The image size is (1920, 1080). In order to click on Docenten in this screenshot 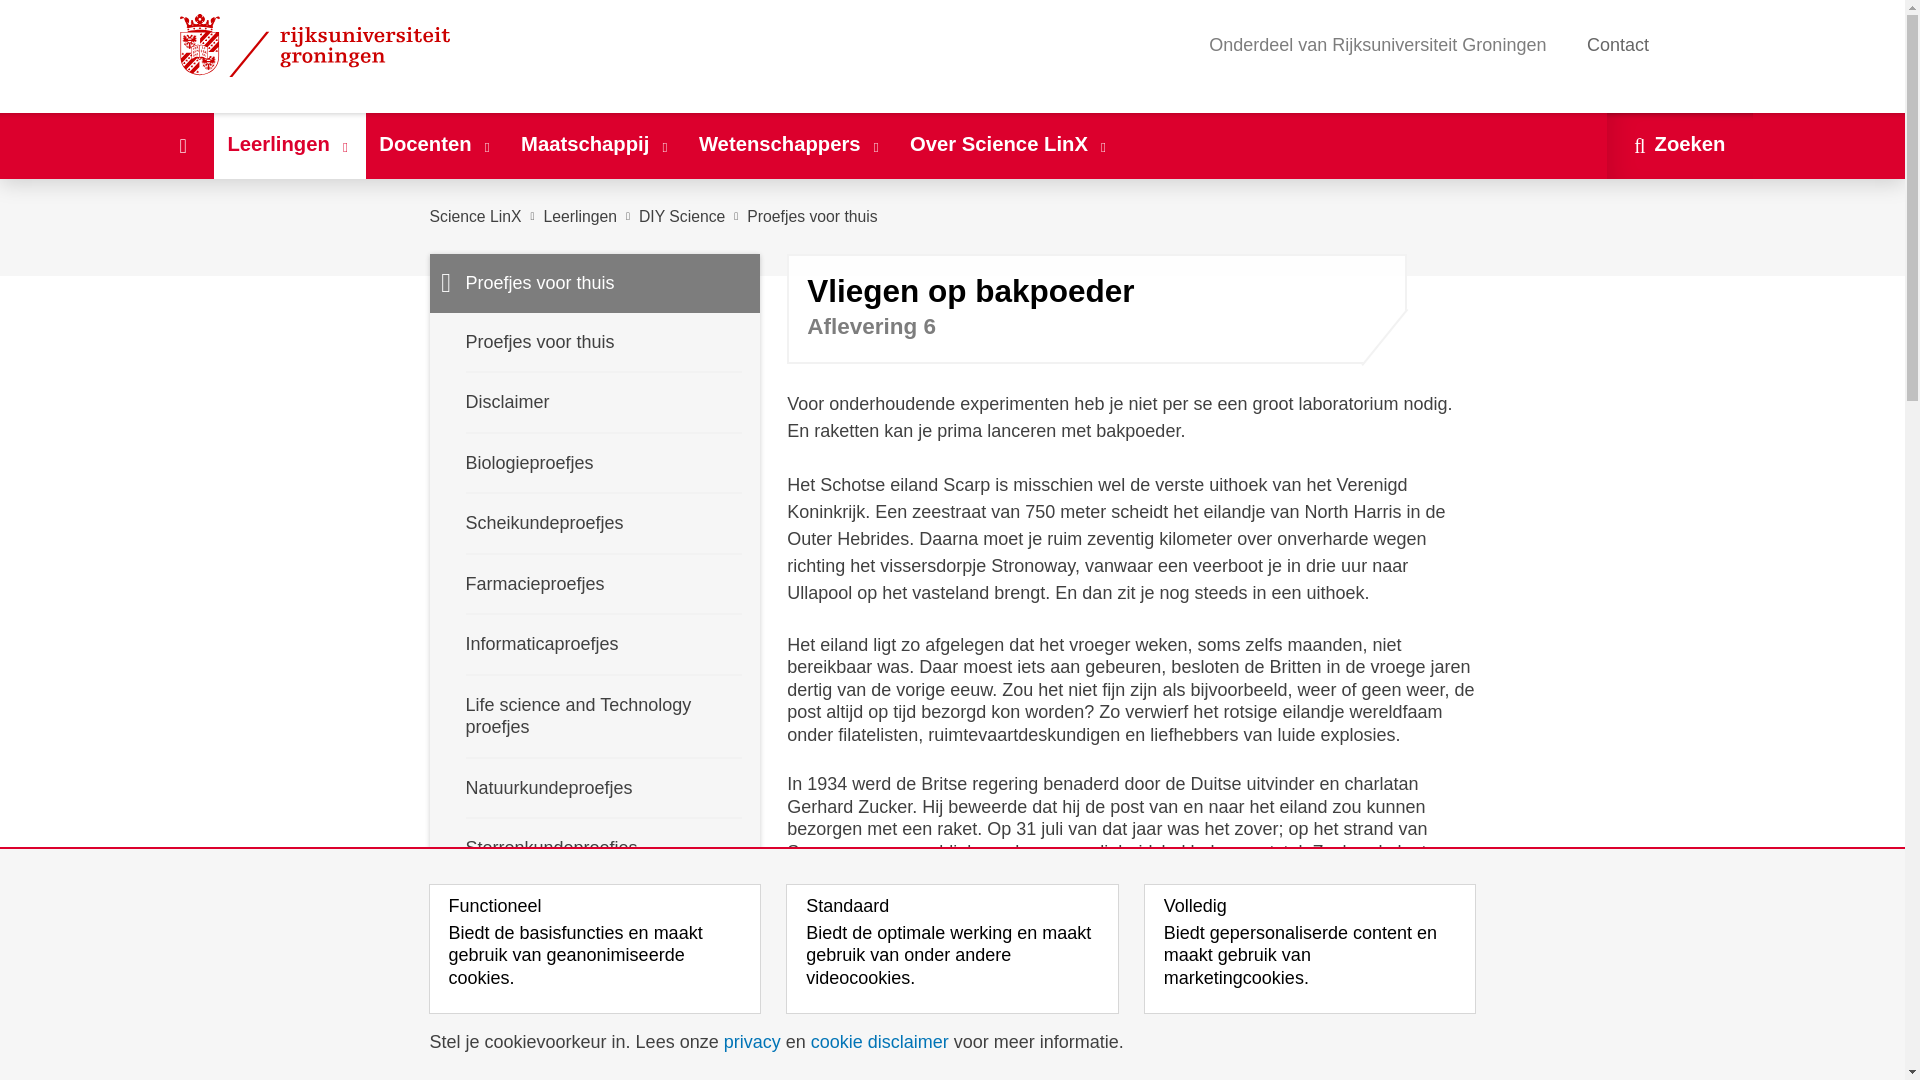, I will do `click(437, 146)`.